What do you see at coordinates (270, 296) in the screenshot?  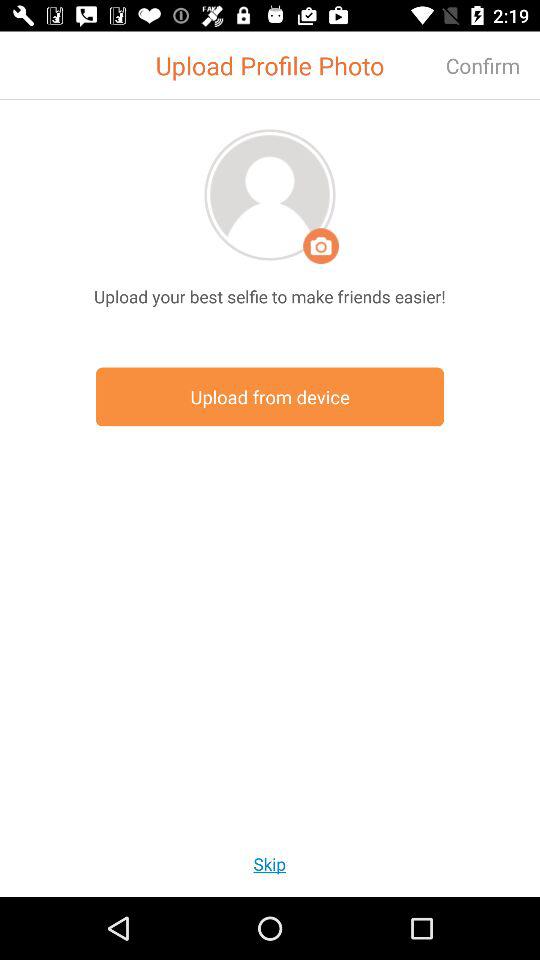 I see `select item above the upload from device item` at bounding box center [270, 296].